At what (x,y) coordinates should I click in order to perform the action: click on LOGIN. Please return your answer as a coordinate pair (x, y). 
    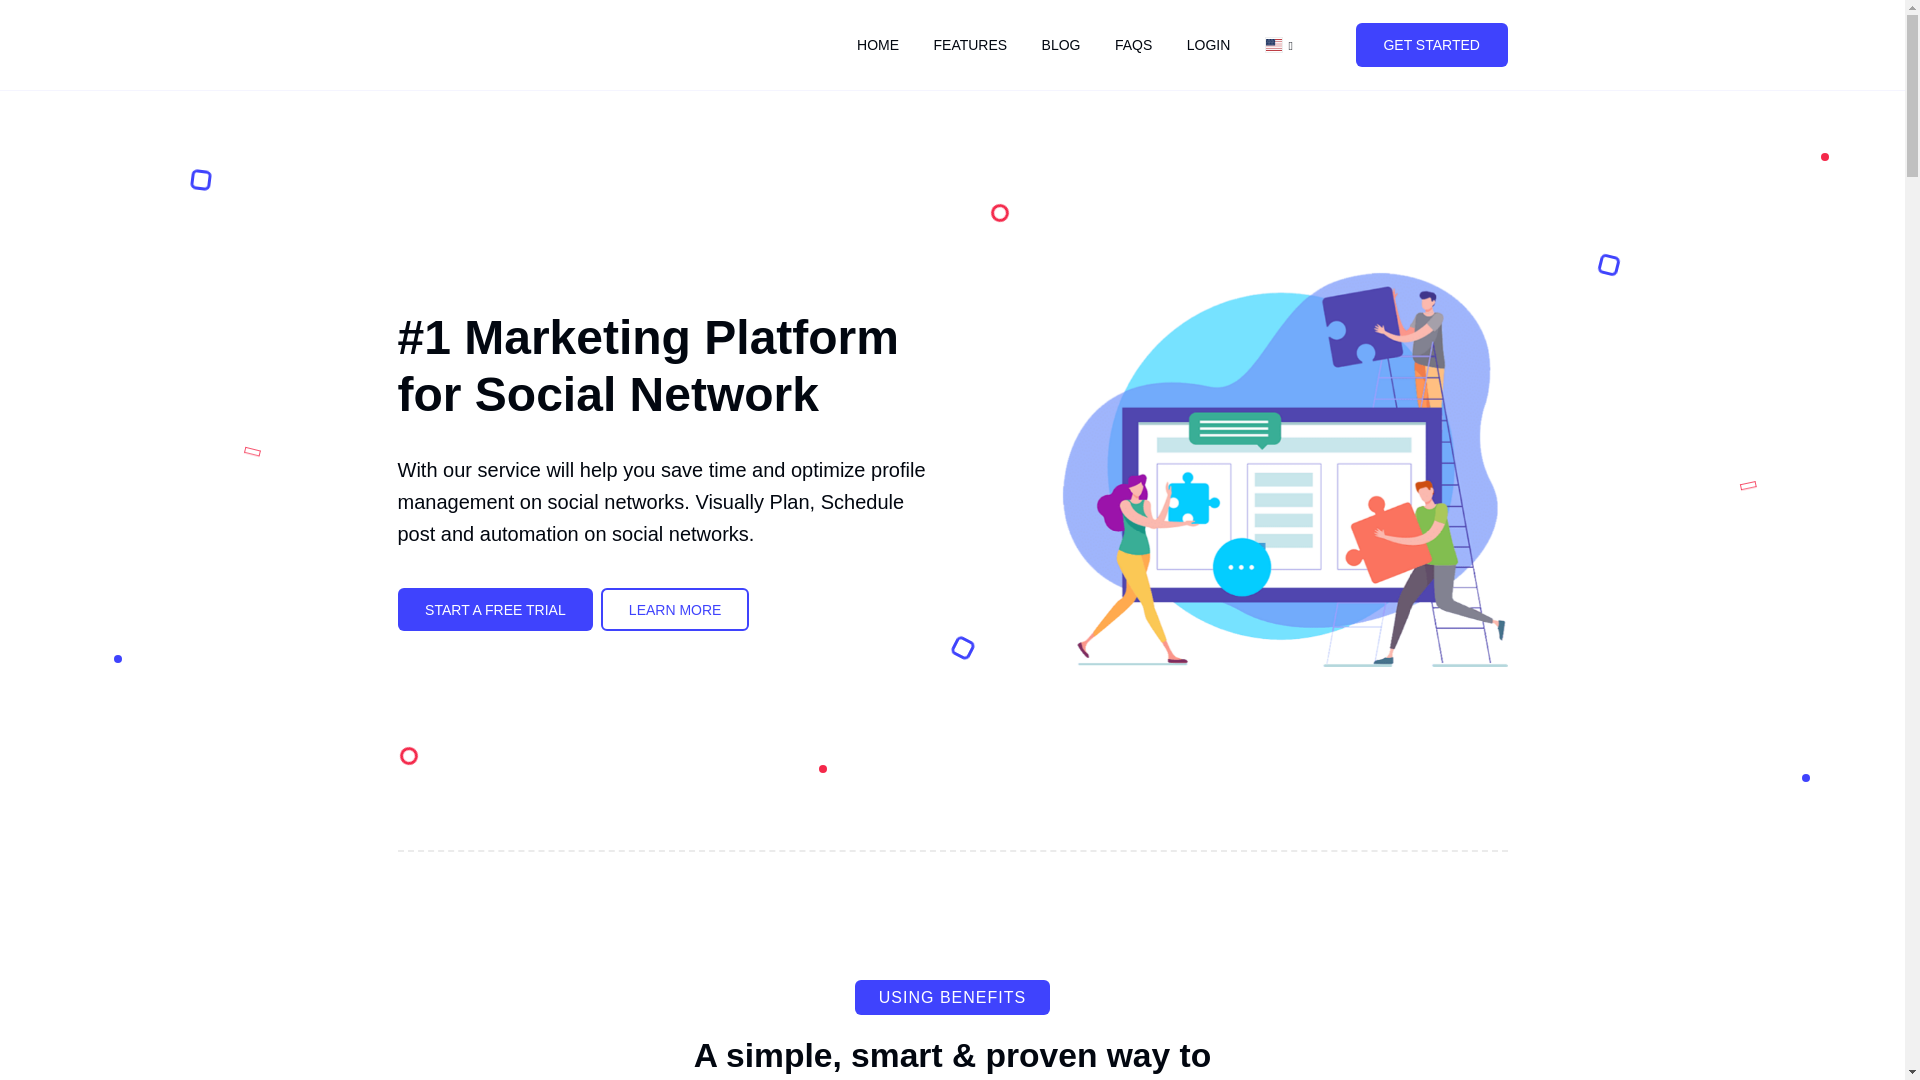
    Looking at the image, I should click on (1208, 45).